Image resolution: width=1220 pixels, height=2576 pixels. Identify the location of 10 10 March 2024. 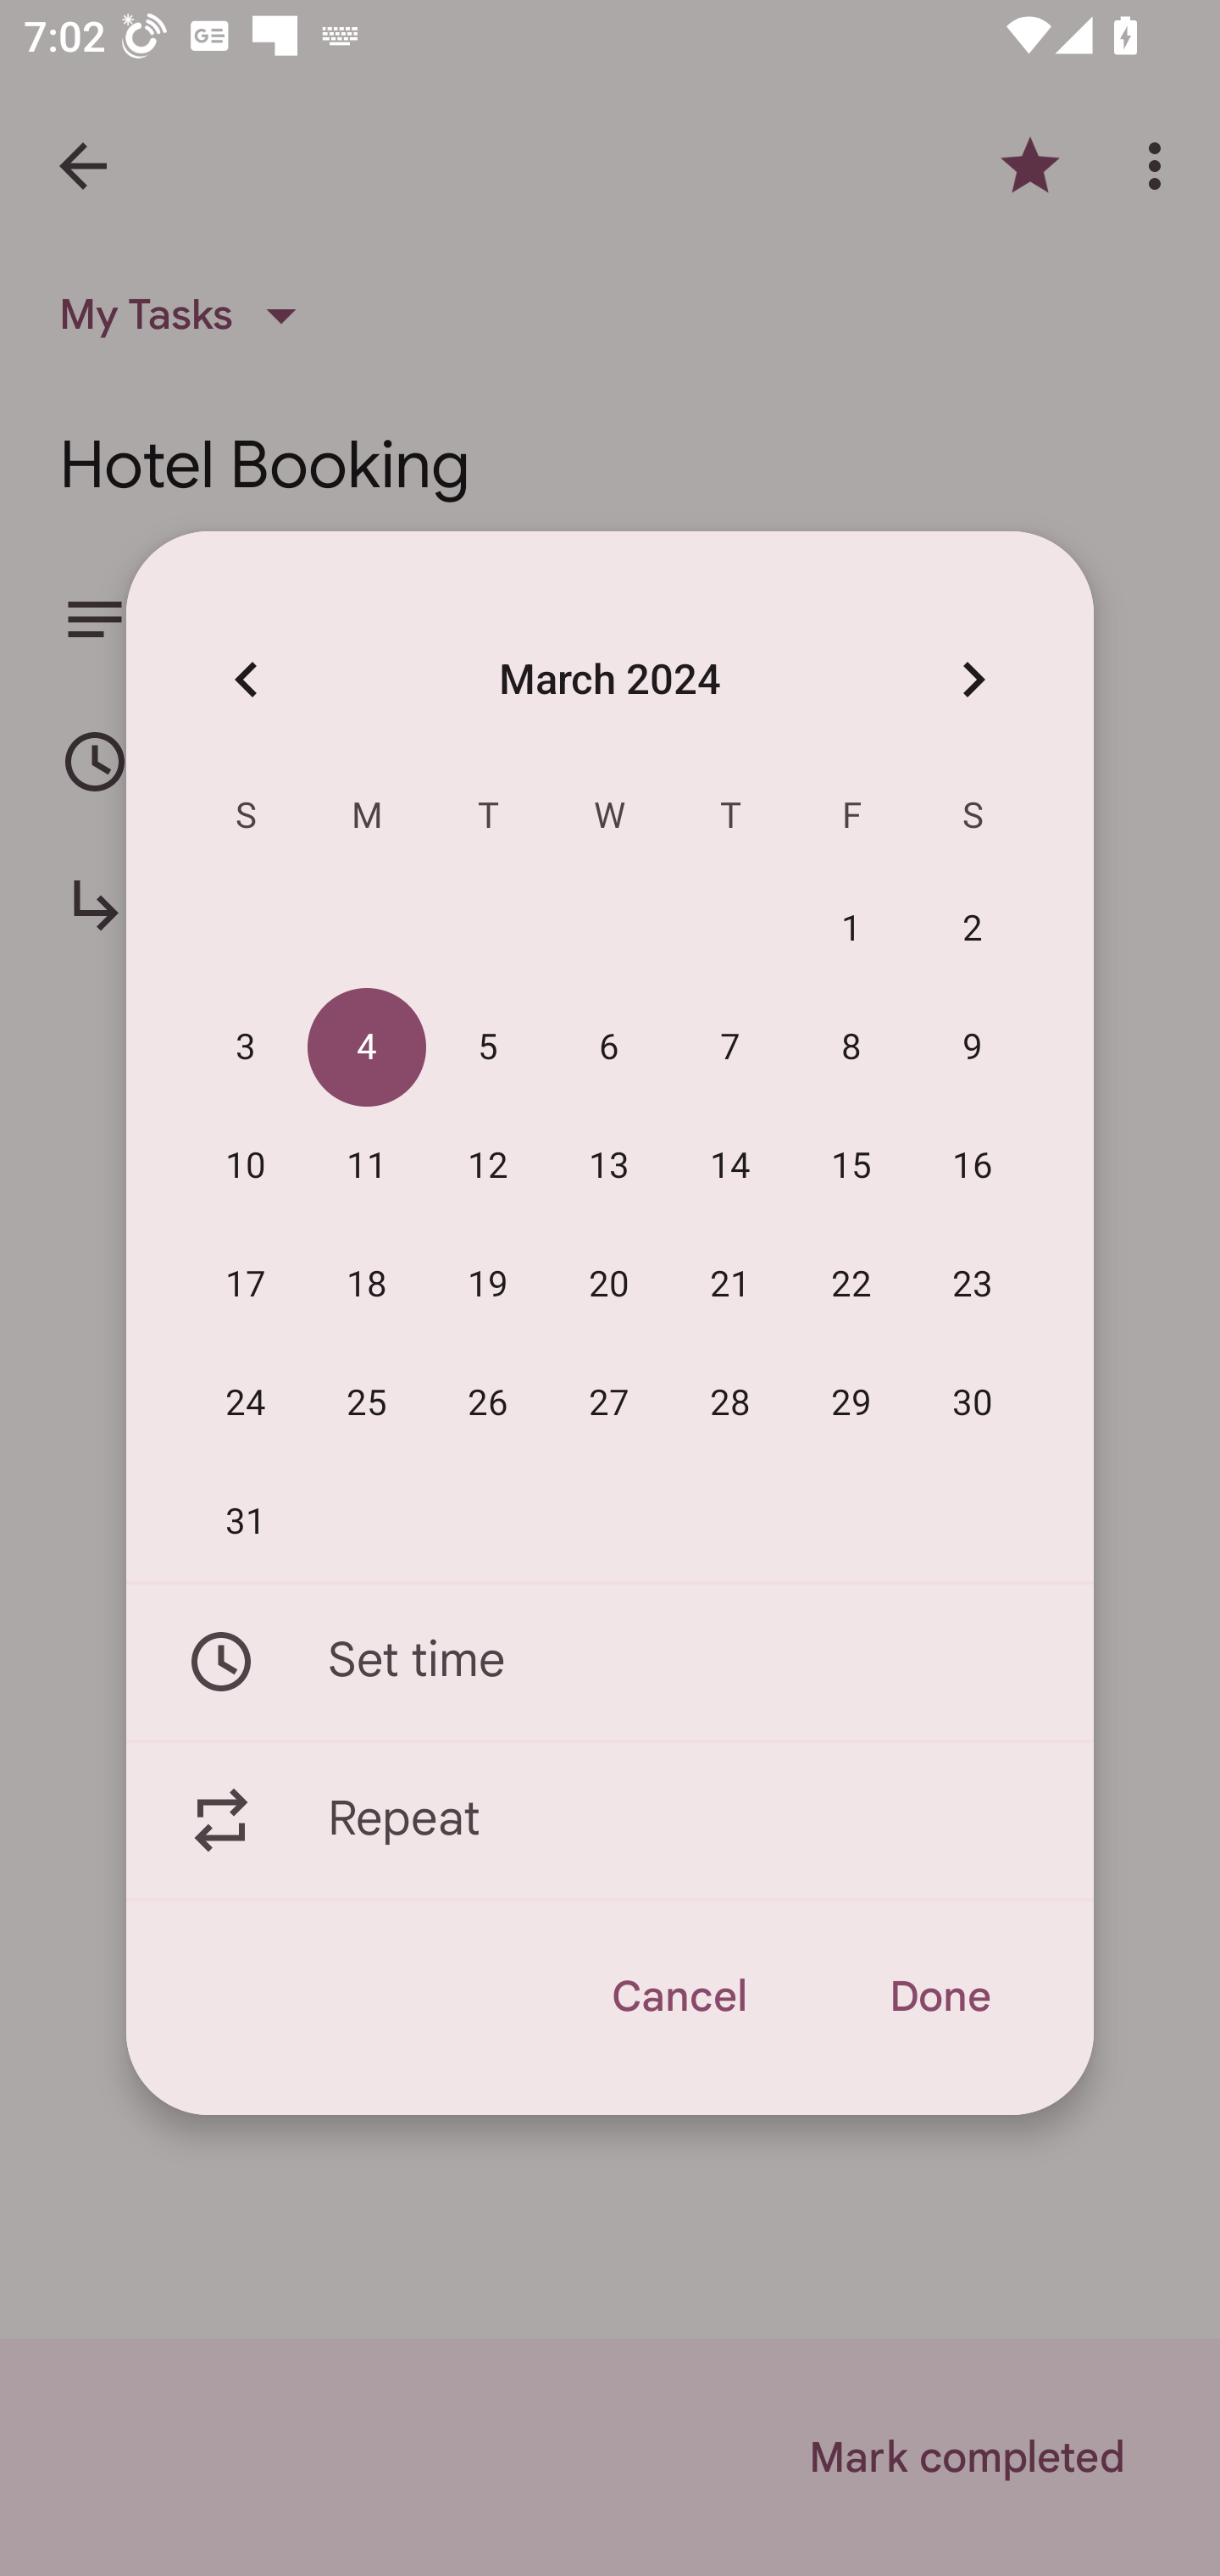
(246, 1167).